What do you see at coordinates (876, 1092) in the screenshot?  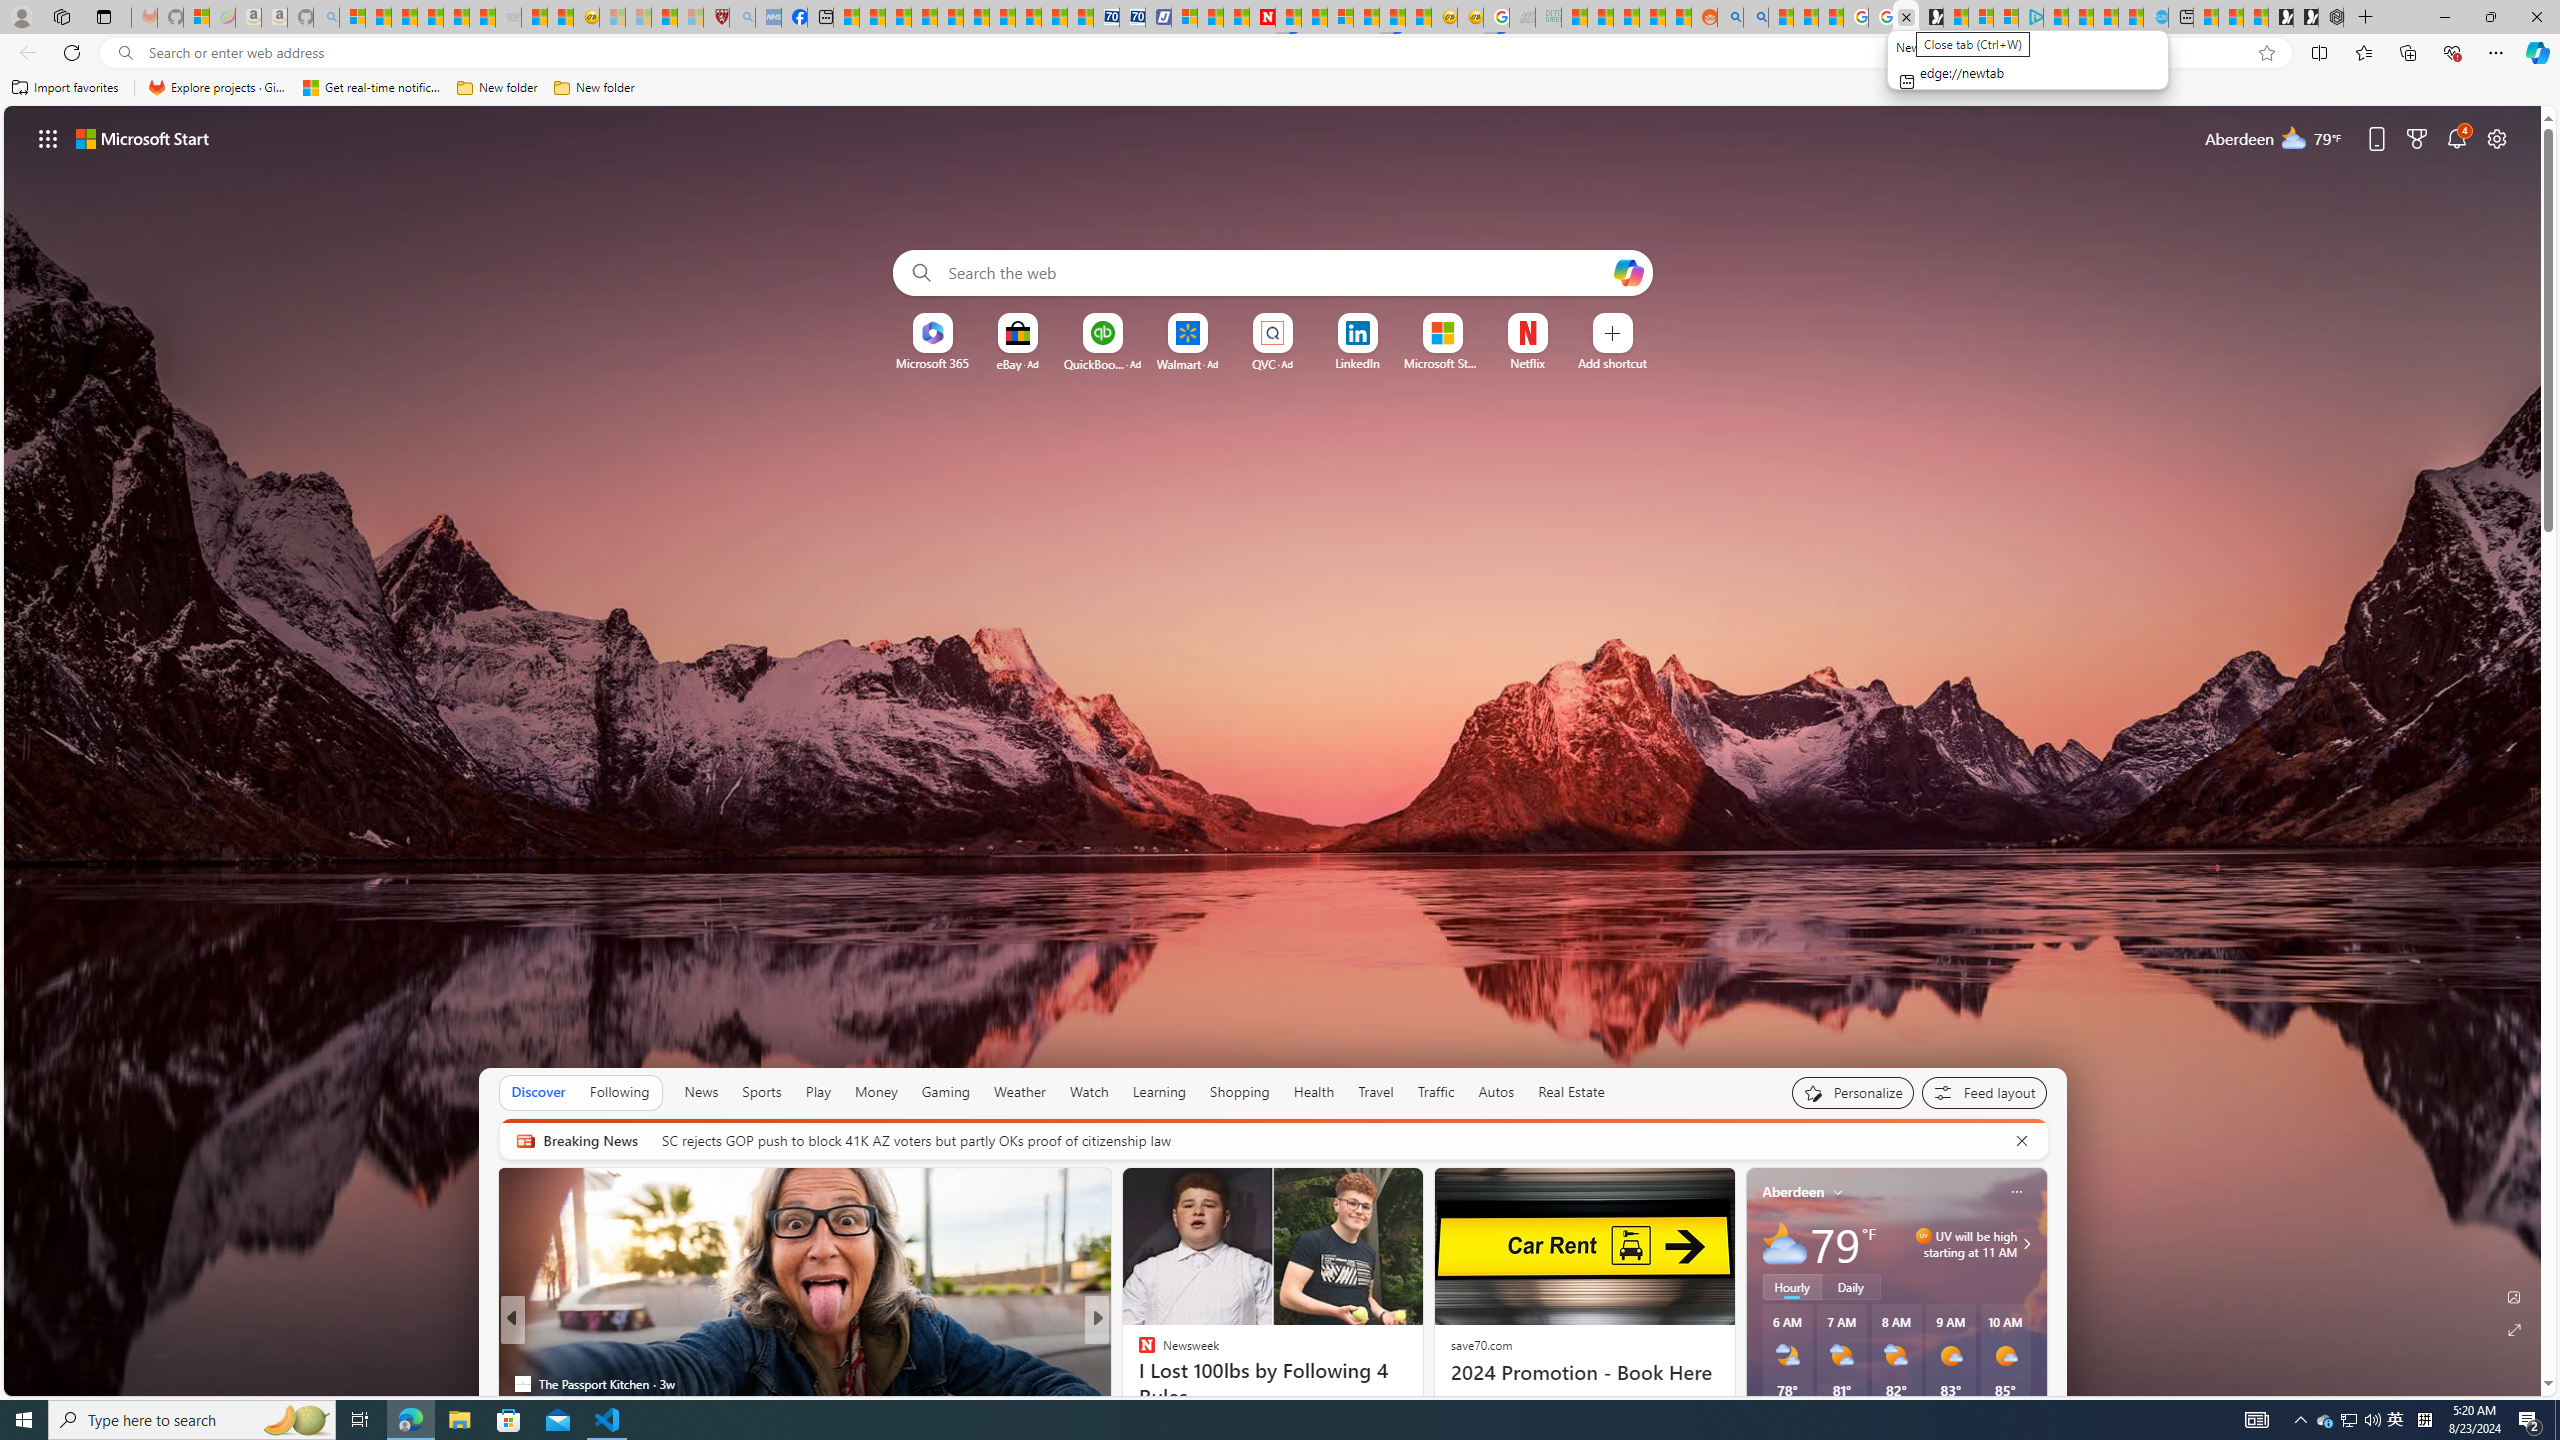 I see `Money` at bounding box center [876, 1092].